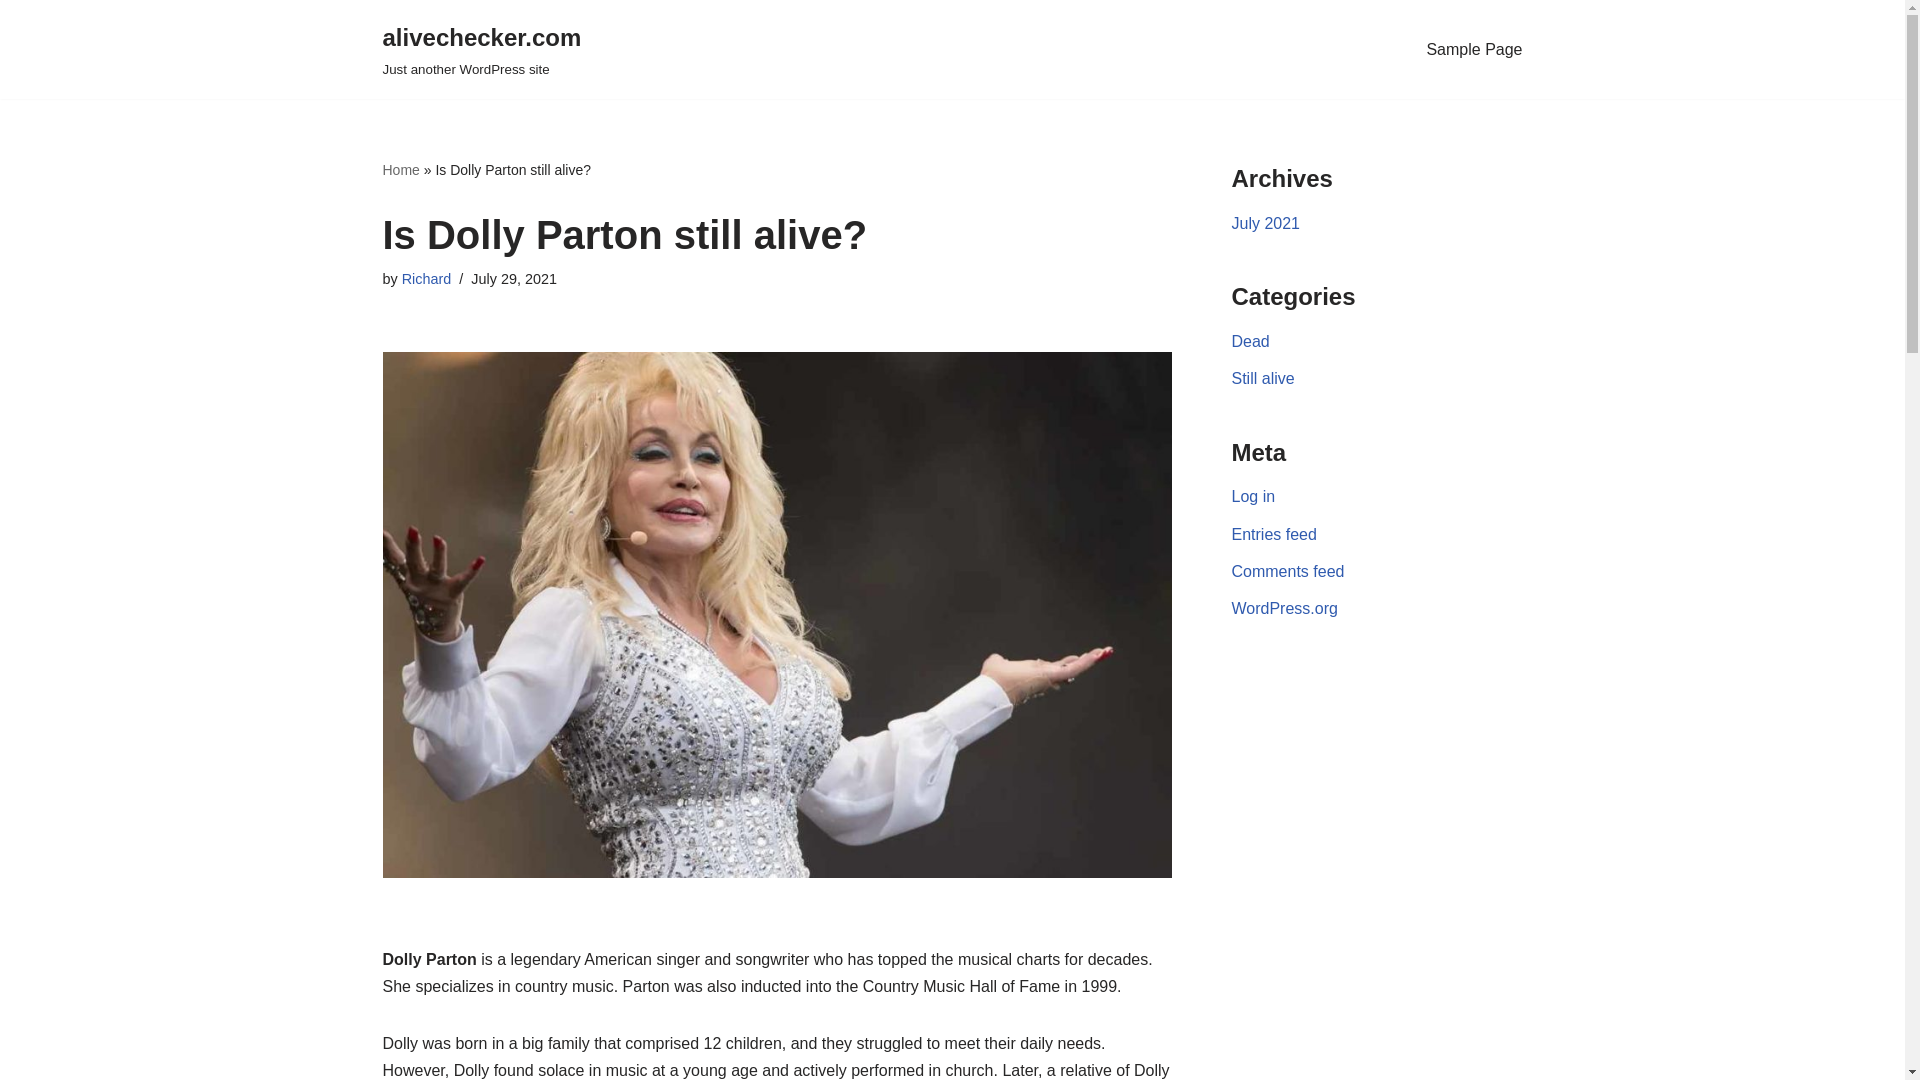  Describe the element at coordinates (1263, 378) in the screenshot. I see `Still alive` at that location.